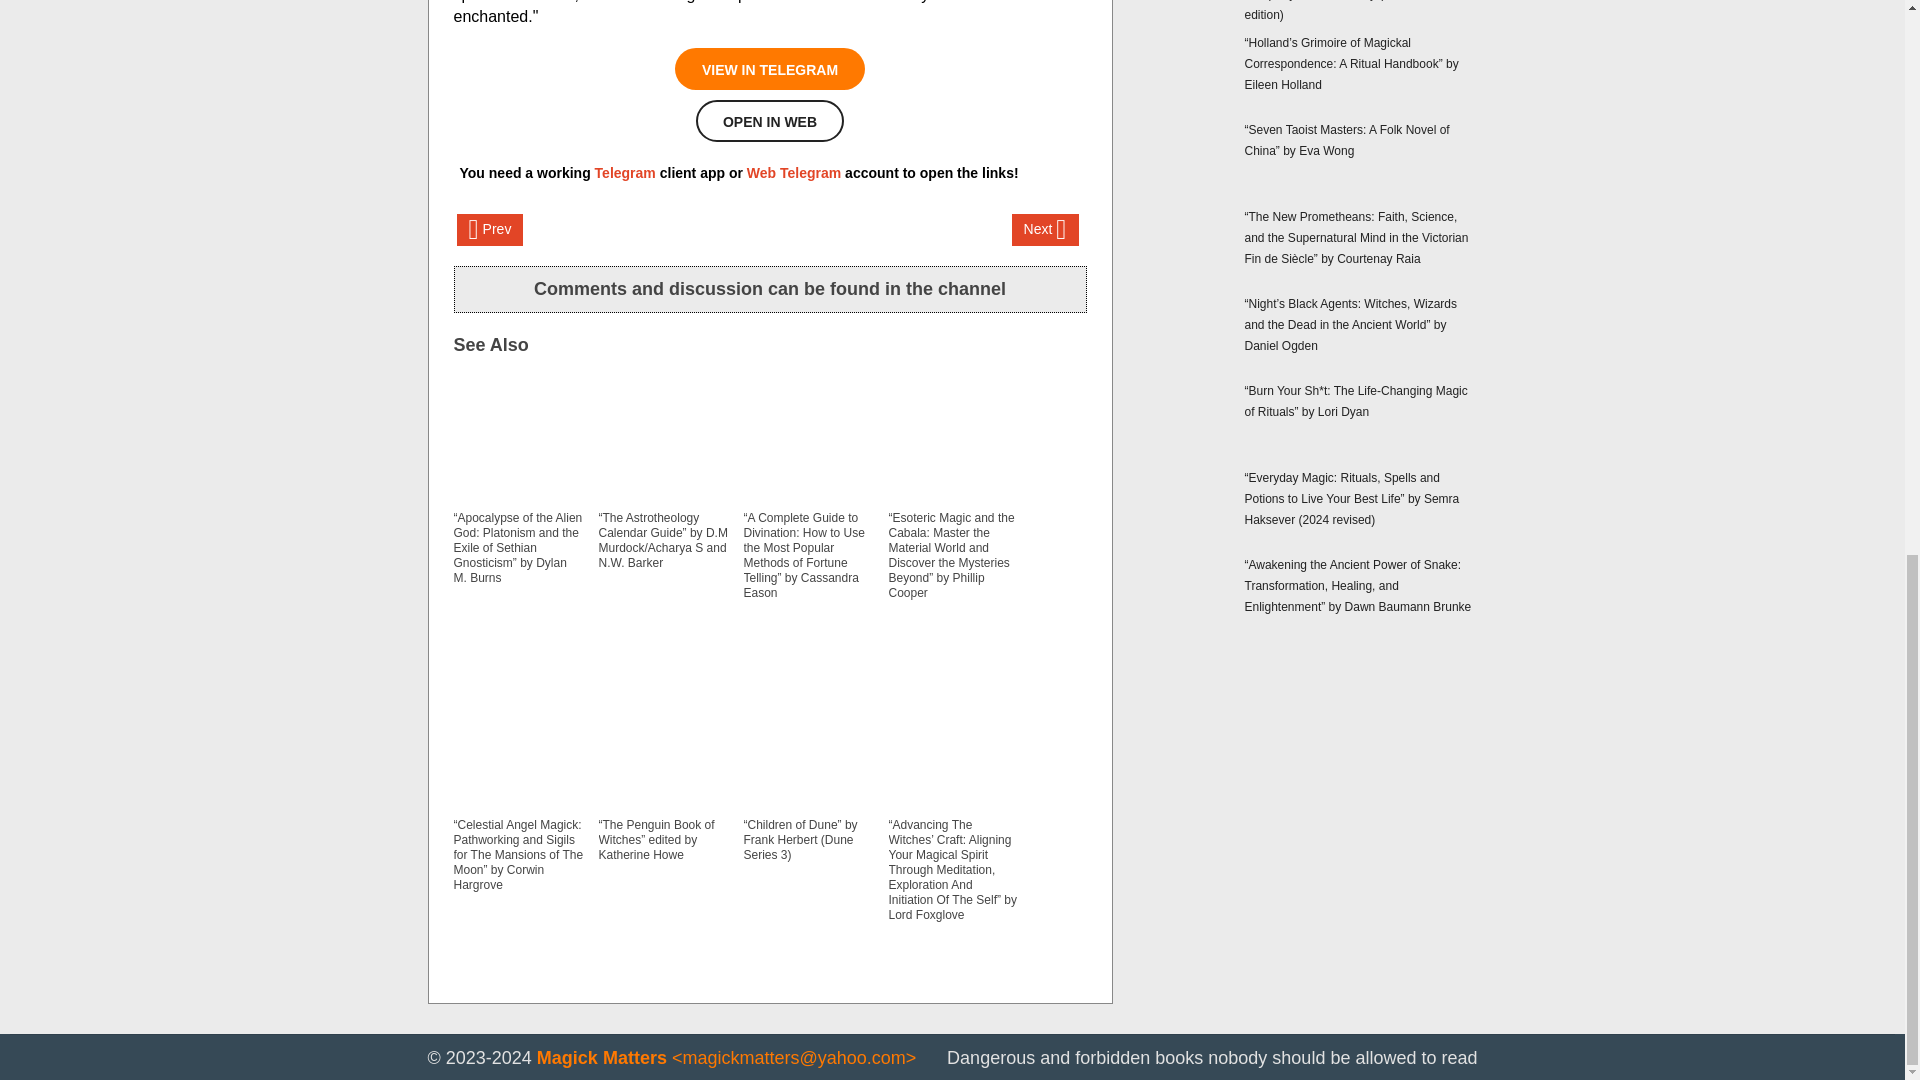  Describe the element at coordinates (1045, 230) in the screenshot. I see `Next` at that location.